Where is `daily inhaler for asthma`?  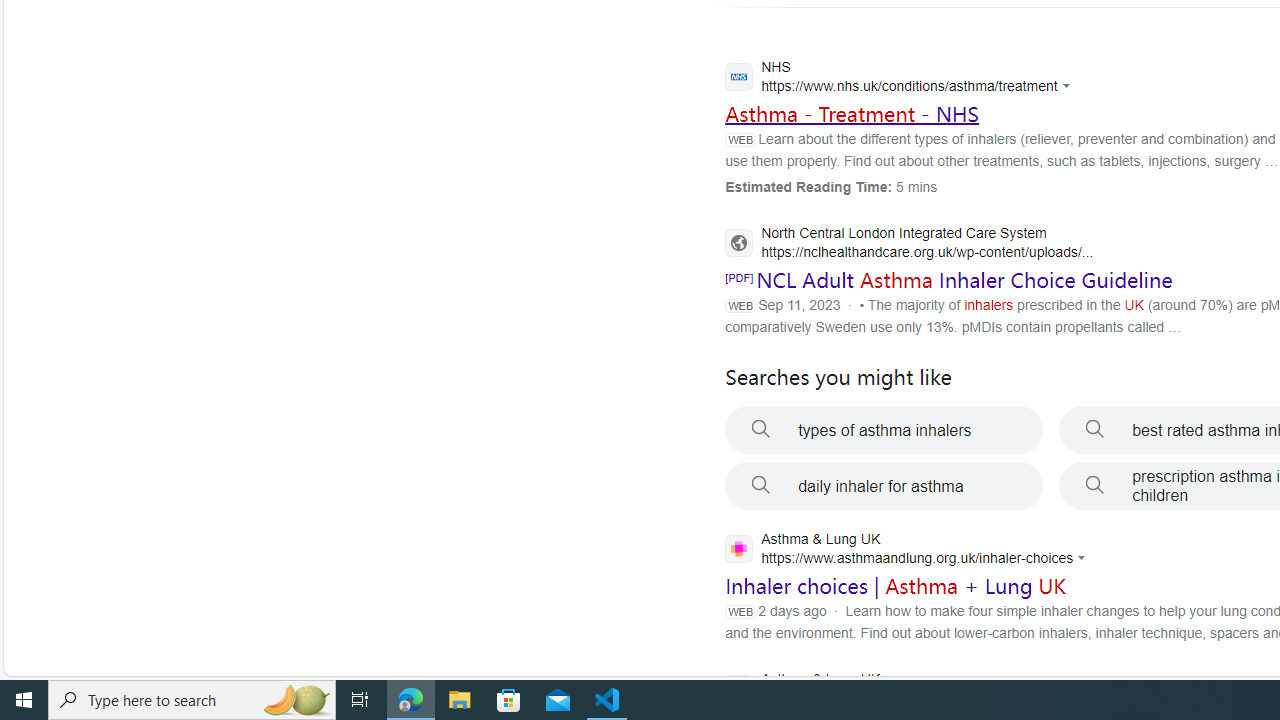 daily inhaler for asthma is located at coordinates (884, 486).